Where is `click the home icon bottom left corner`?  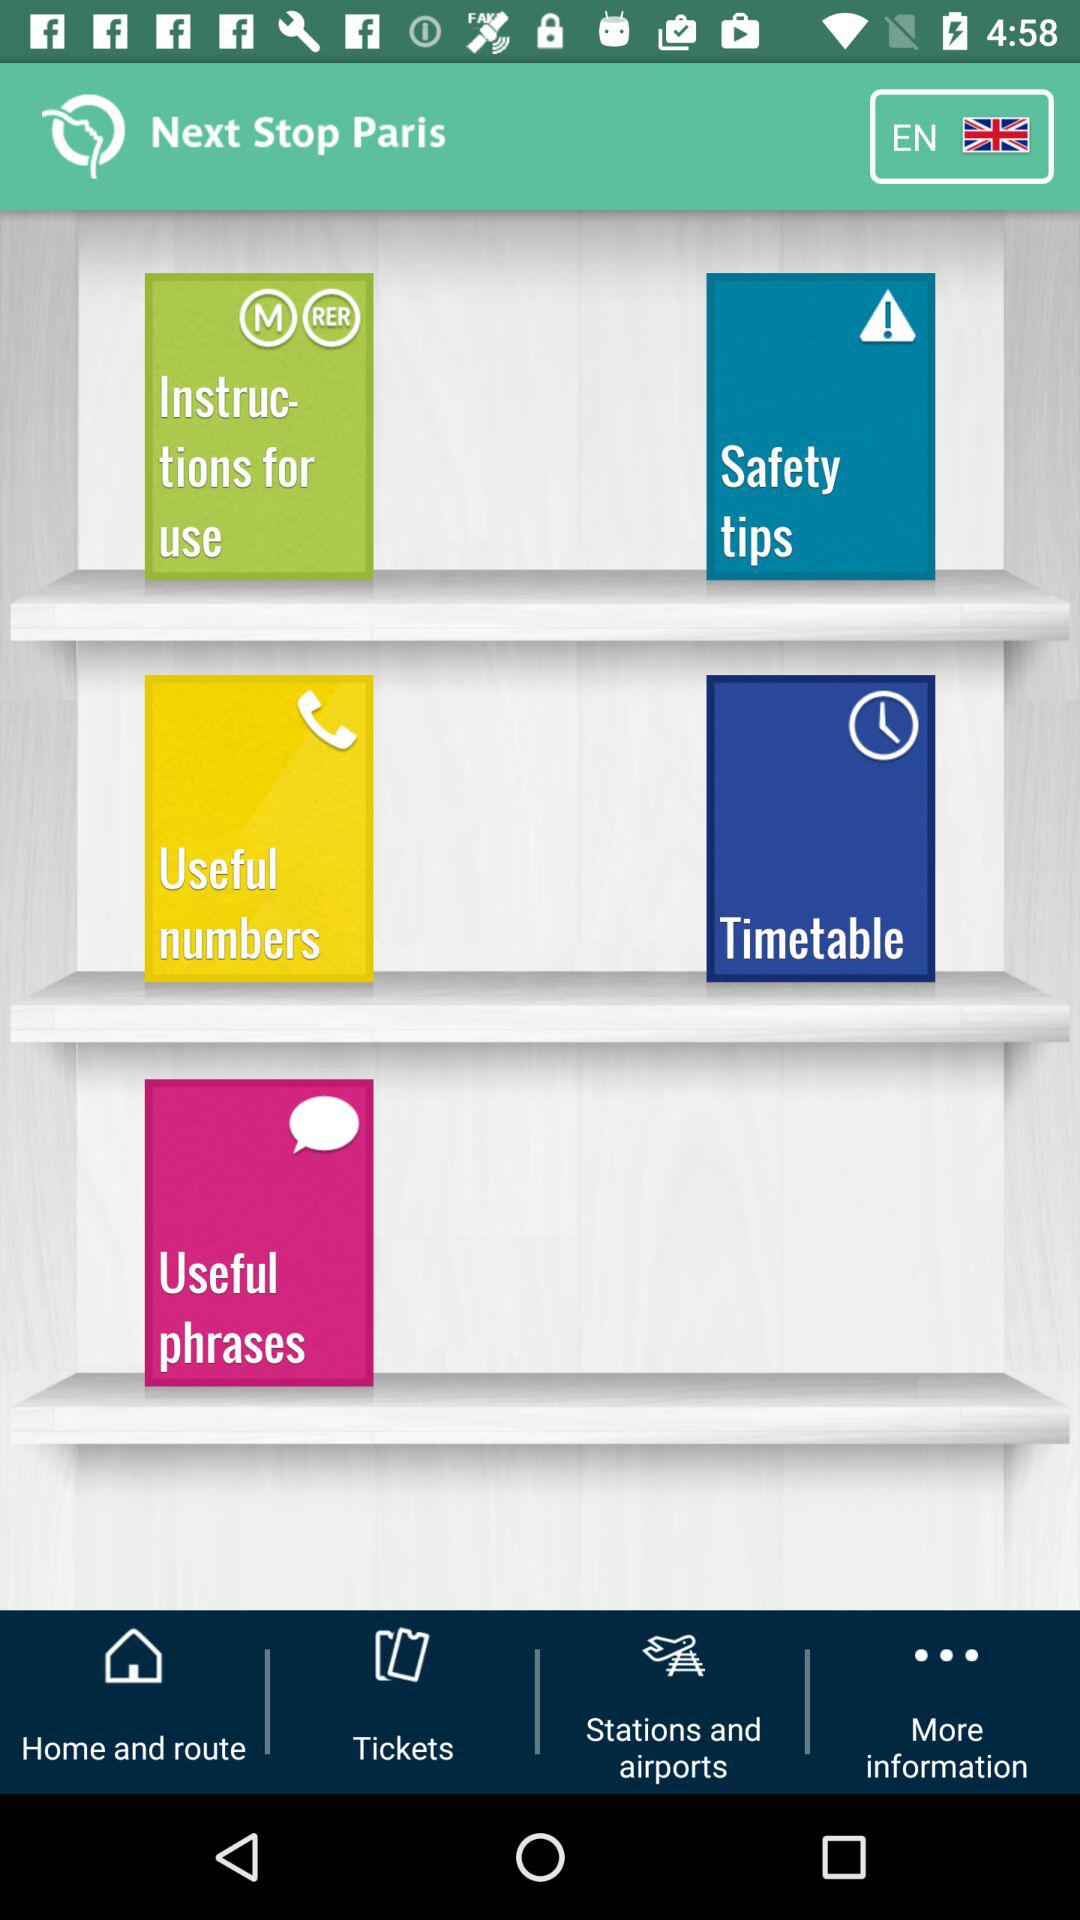
click the home icon bottom left corner is located at coordinates (133, 1656).